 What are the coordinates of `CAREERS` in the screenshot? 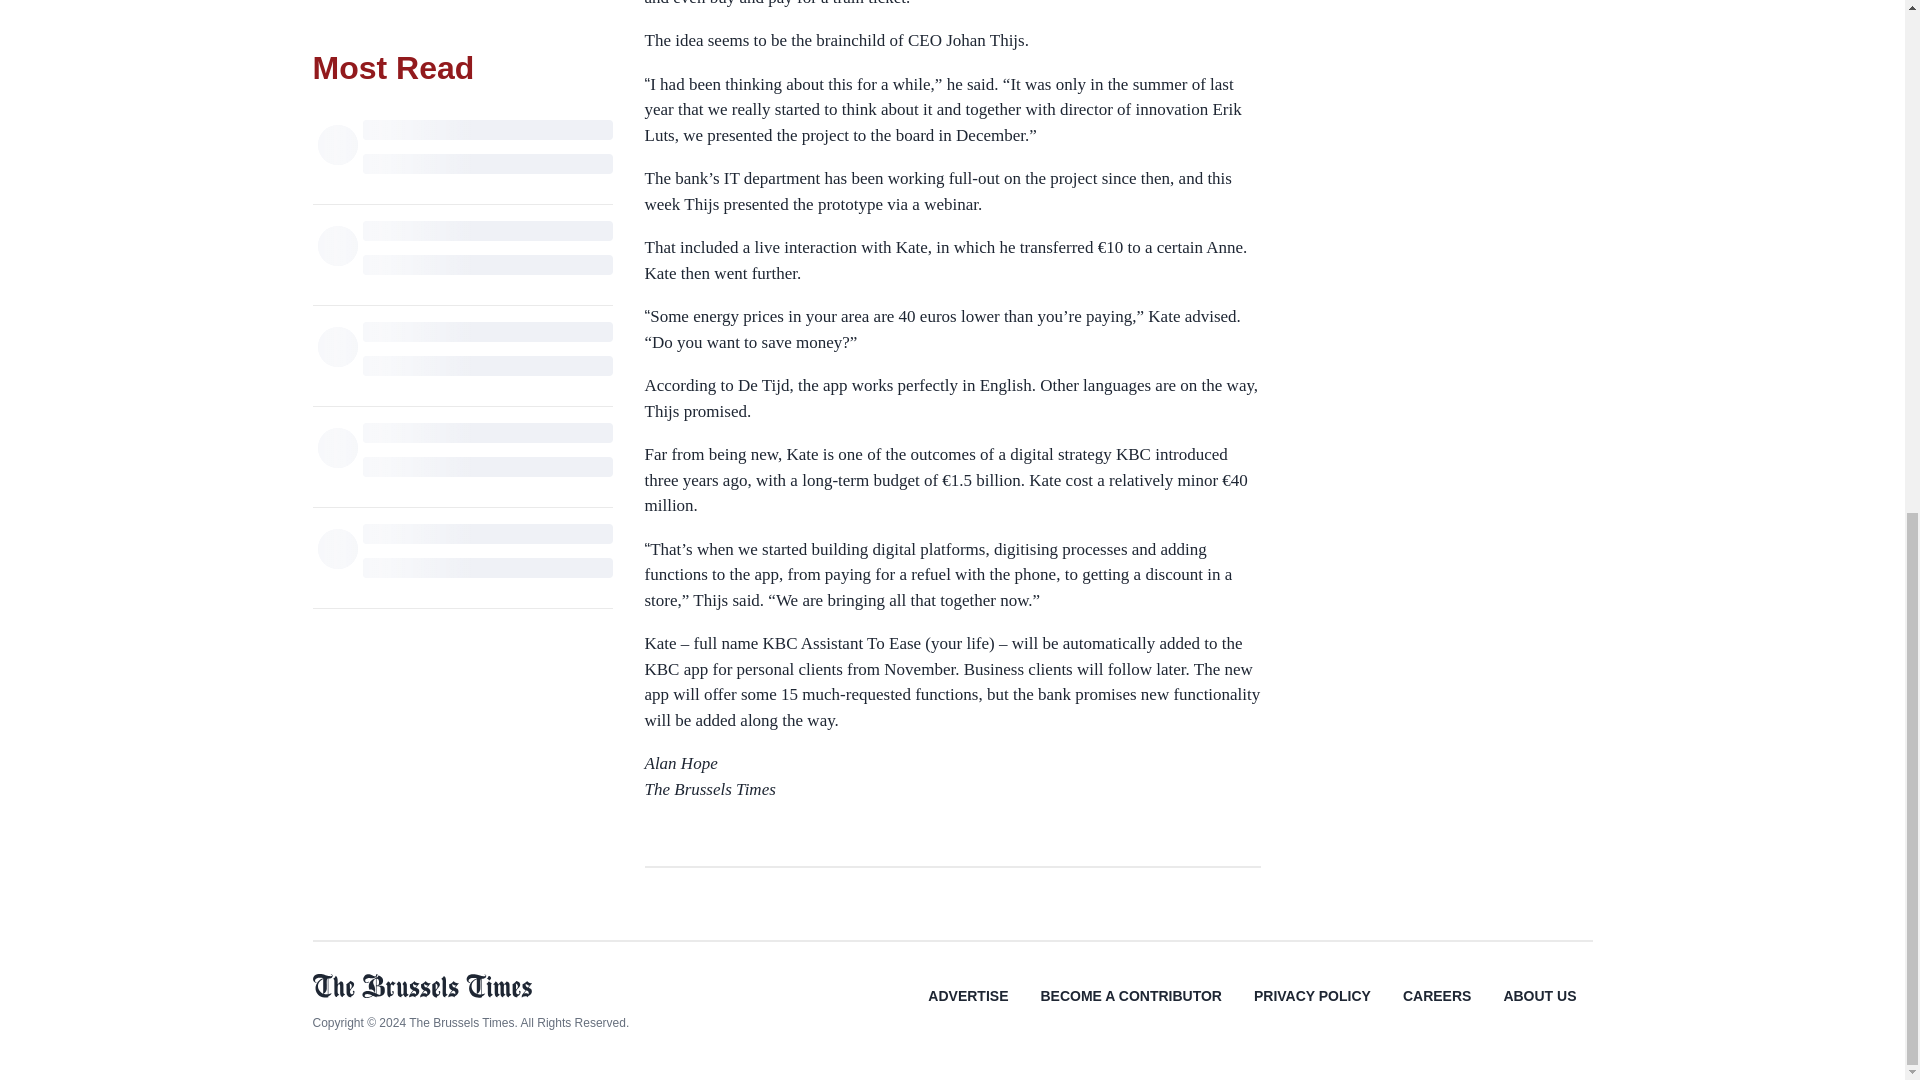 It's located at (1436, 1010).